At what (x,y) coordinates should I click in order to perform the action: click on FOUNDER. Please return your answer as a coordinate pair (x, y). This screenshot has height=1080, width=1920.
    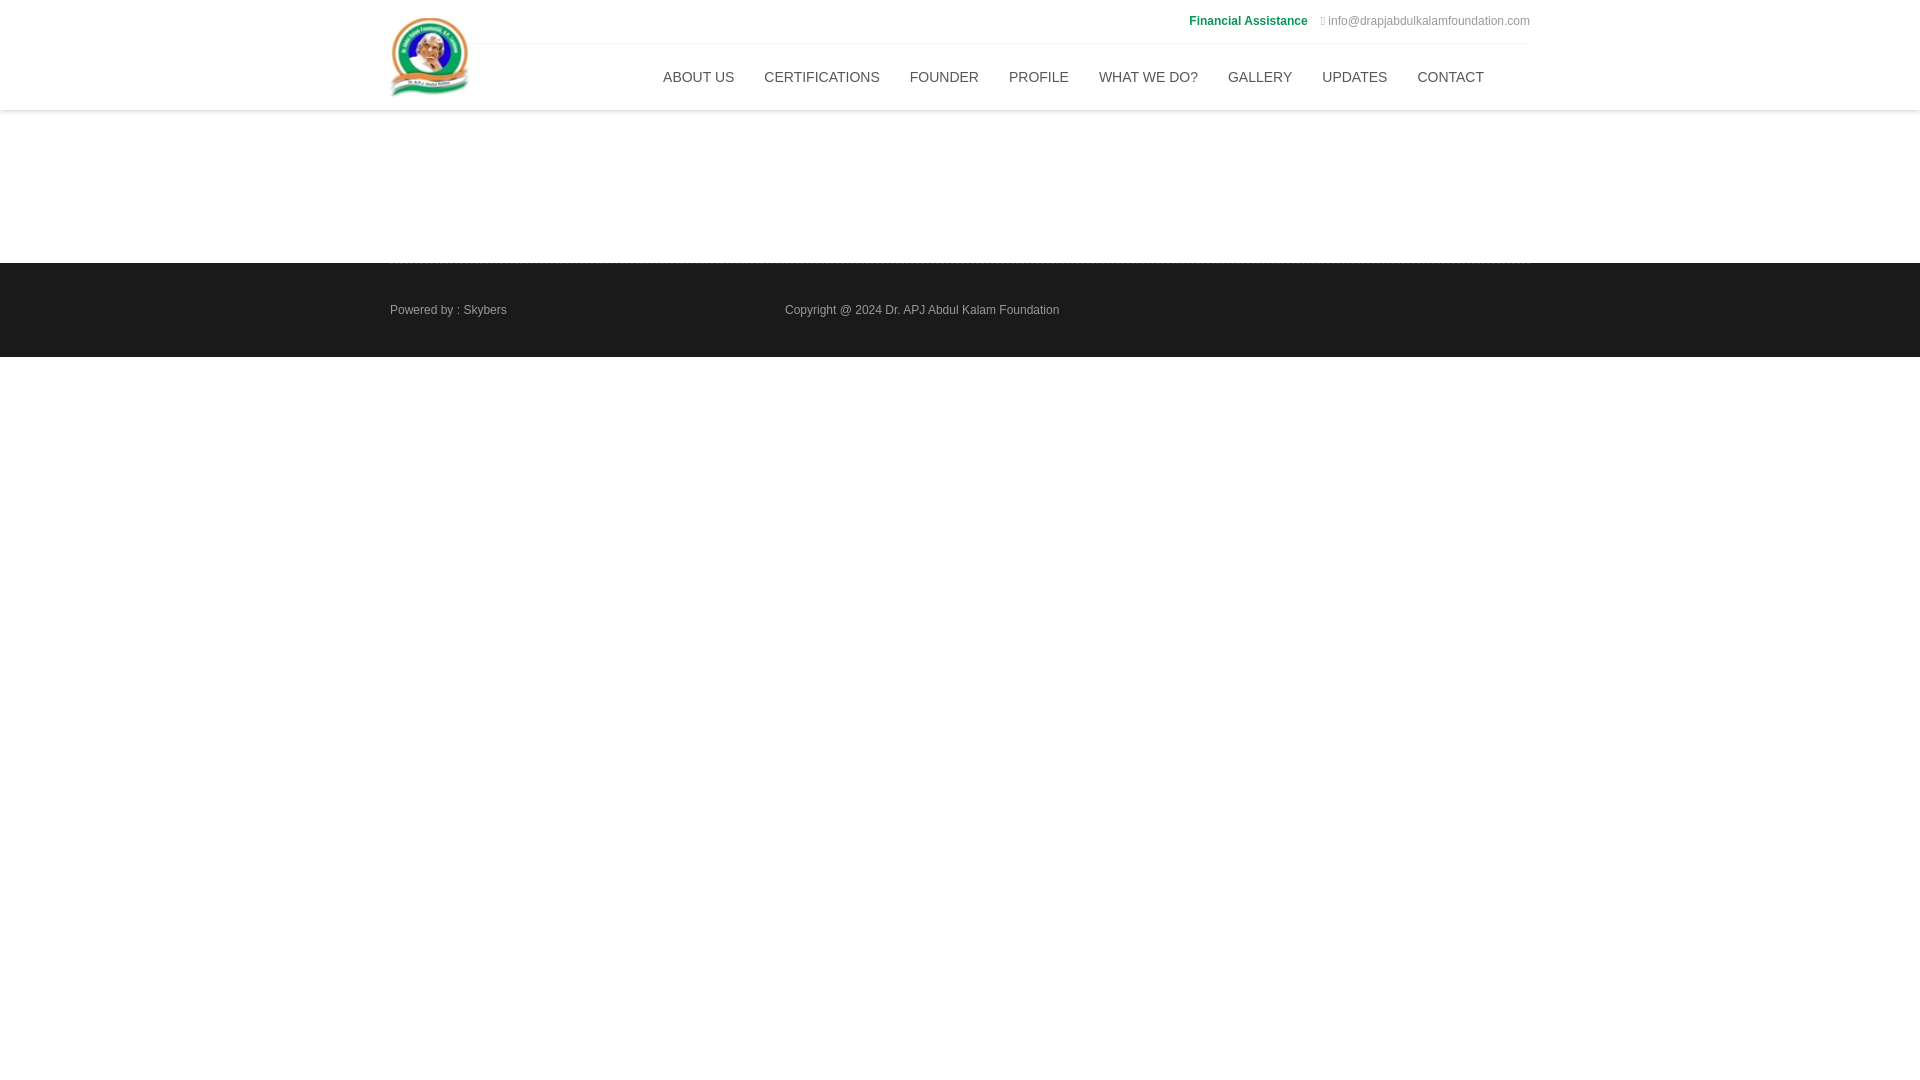
    Looking at the image, I should click on (944, 77).